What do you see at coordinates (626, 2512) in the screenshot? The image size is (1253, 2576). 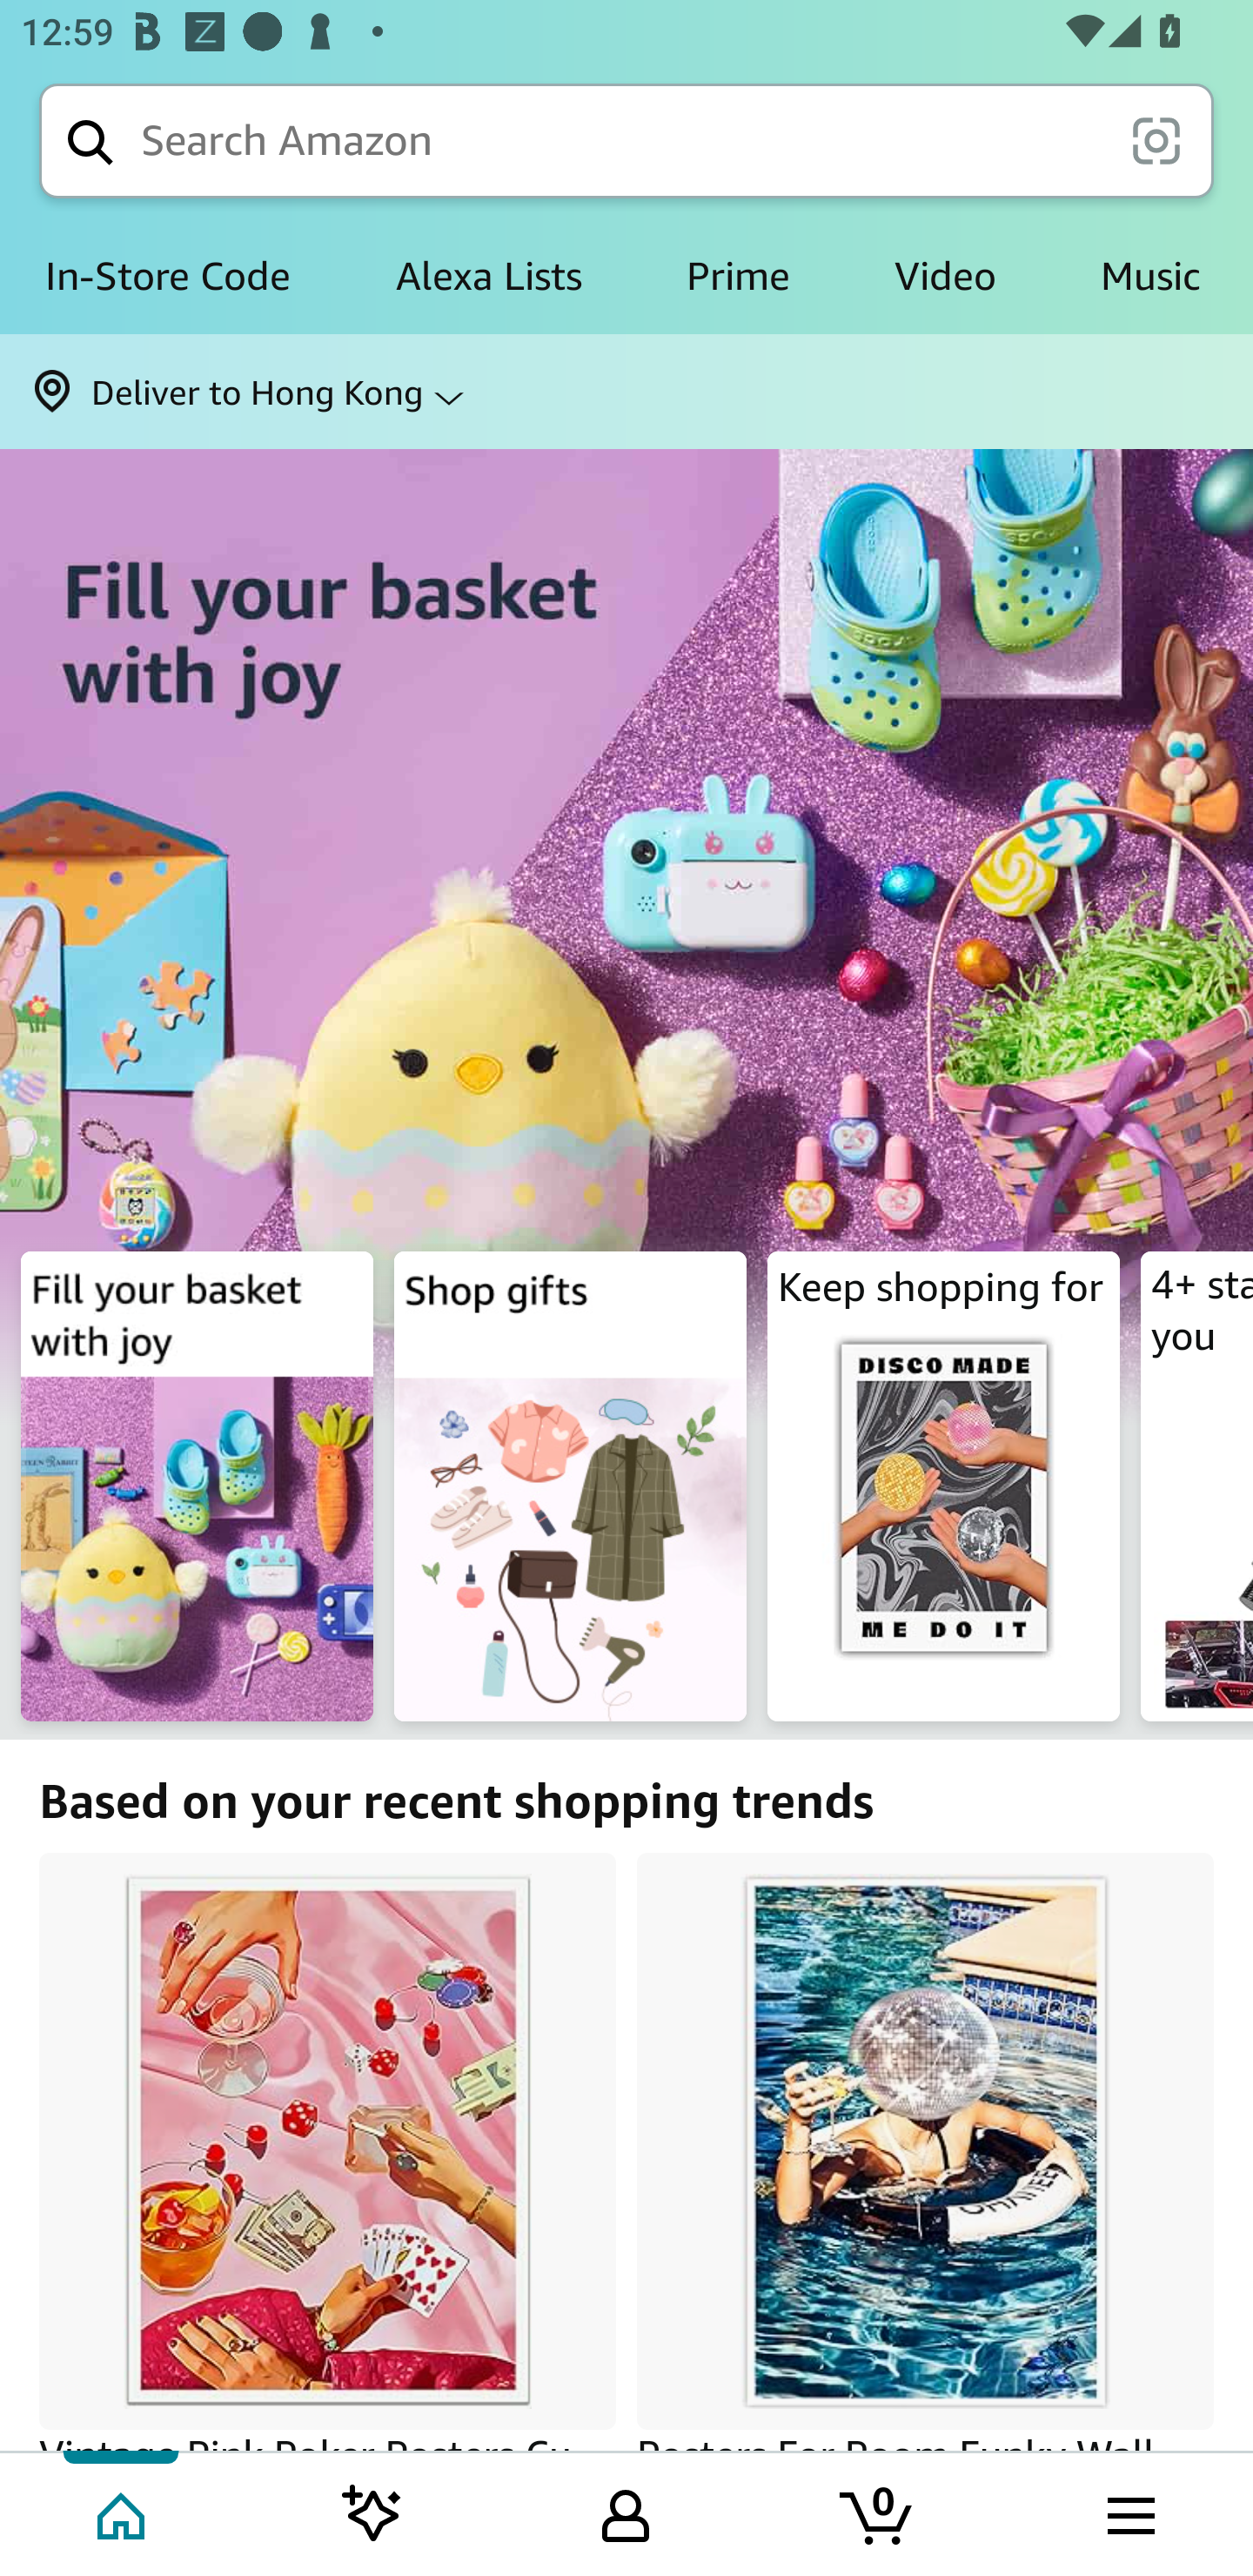 I see `Your Amazon.com Tab 3 of 5` at bounding box center [626, 2512].